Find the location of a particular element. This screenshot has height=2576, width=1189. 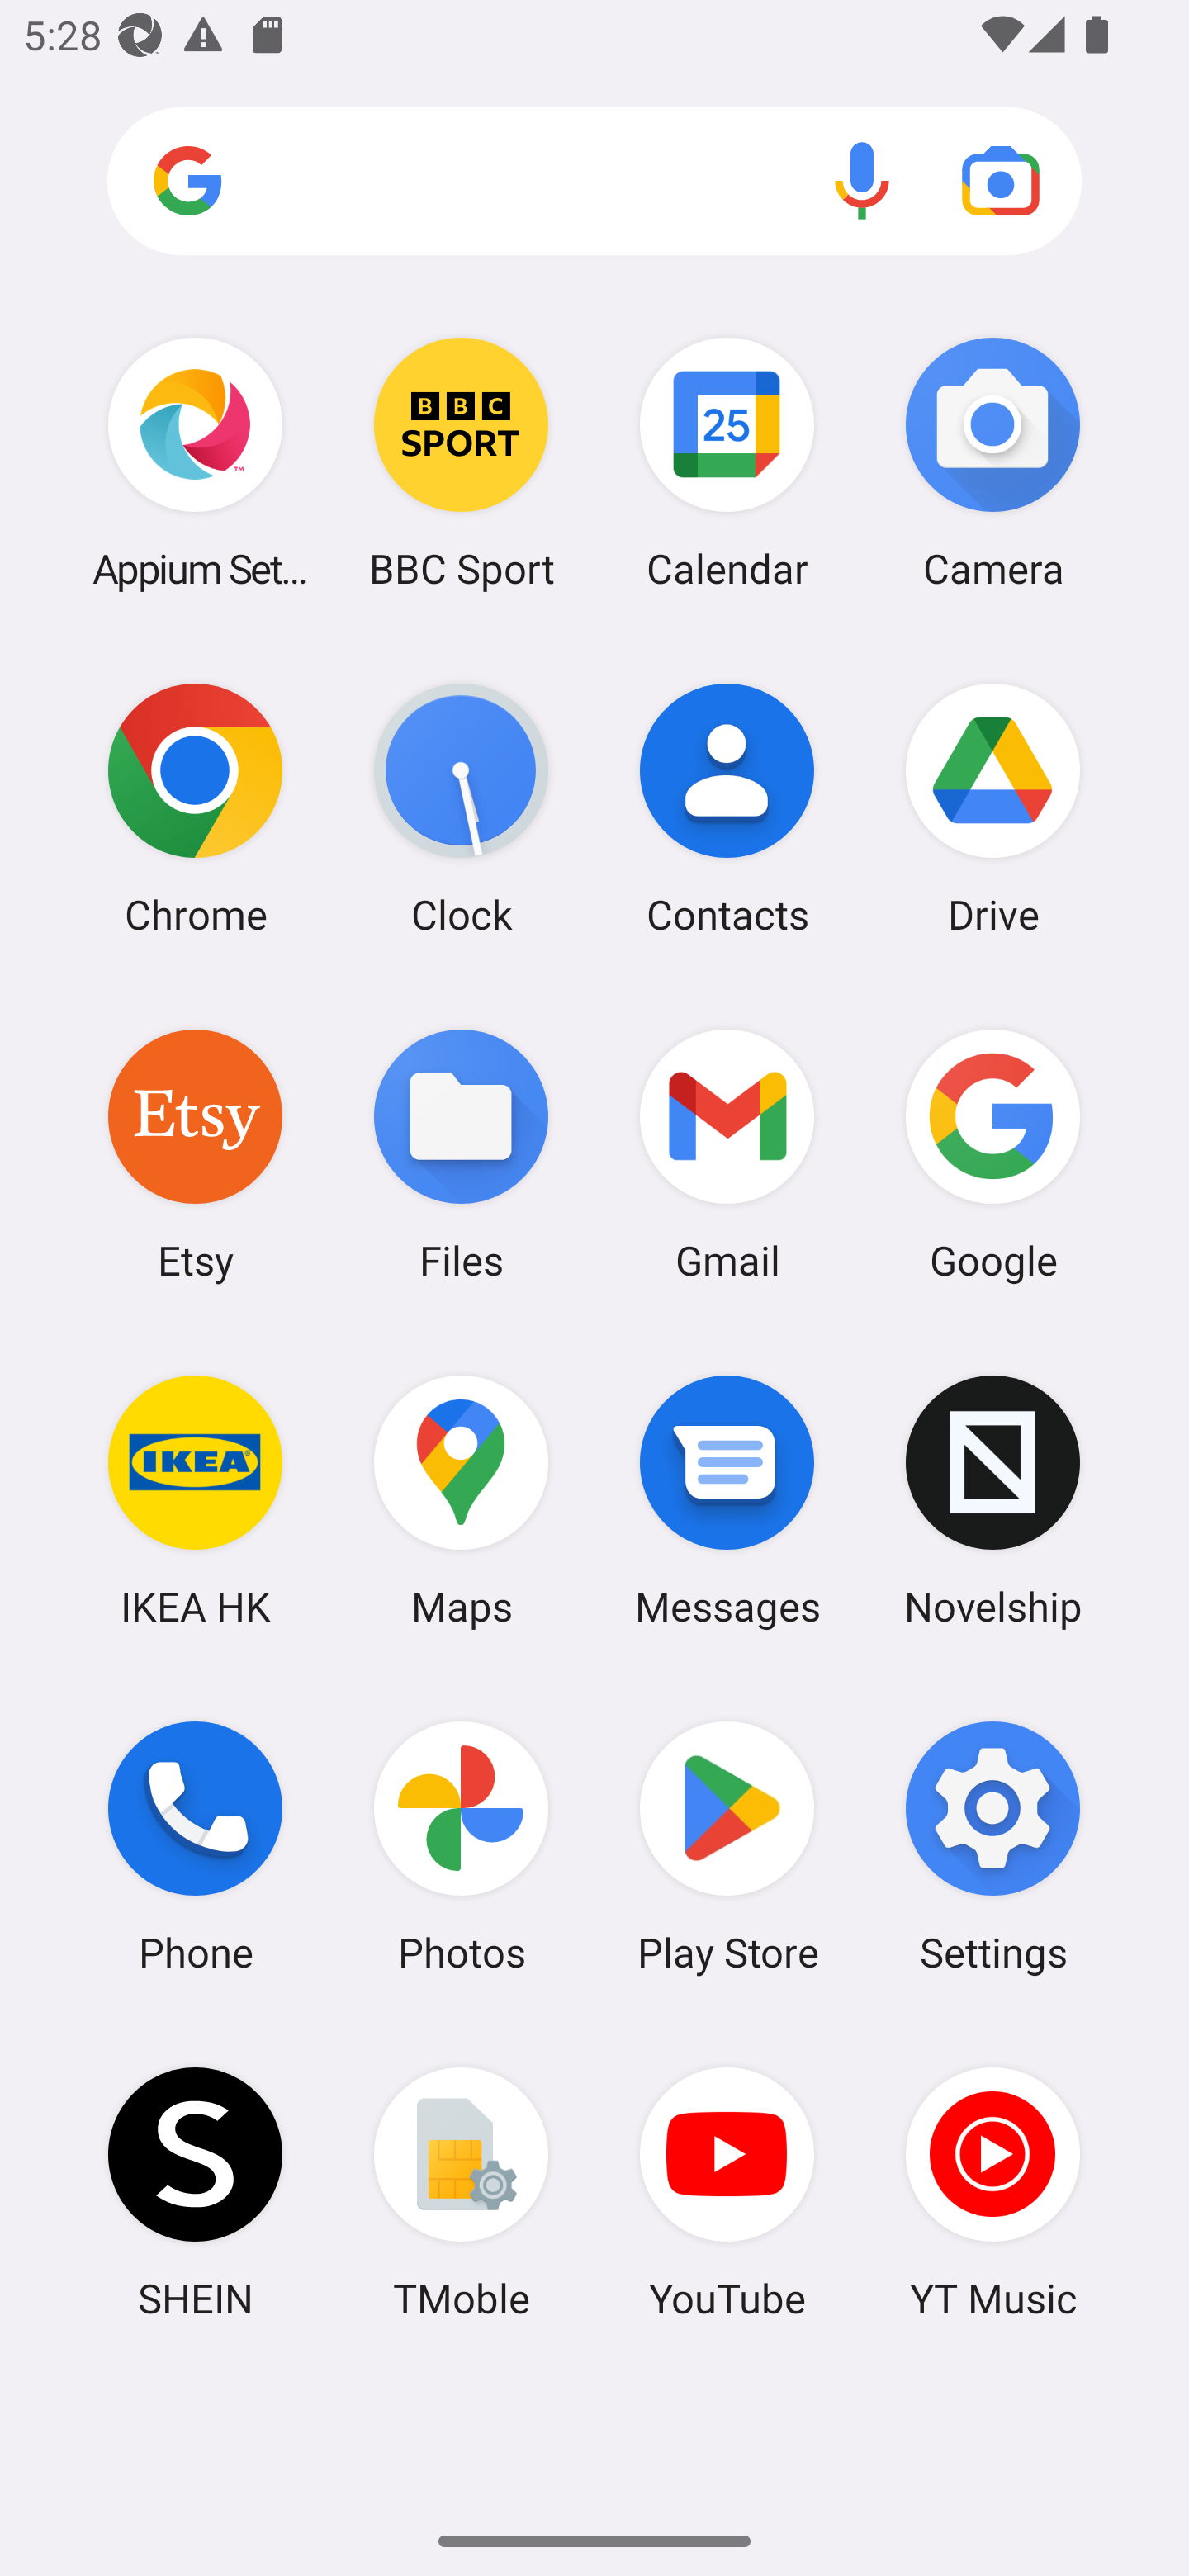

Novelship is located at coordinates (992, 1500).